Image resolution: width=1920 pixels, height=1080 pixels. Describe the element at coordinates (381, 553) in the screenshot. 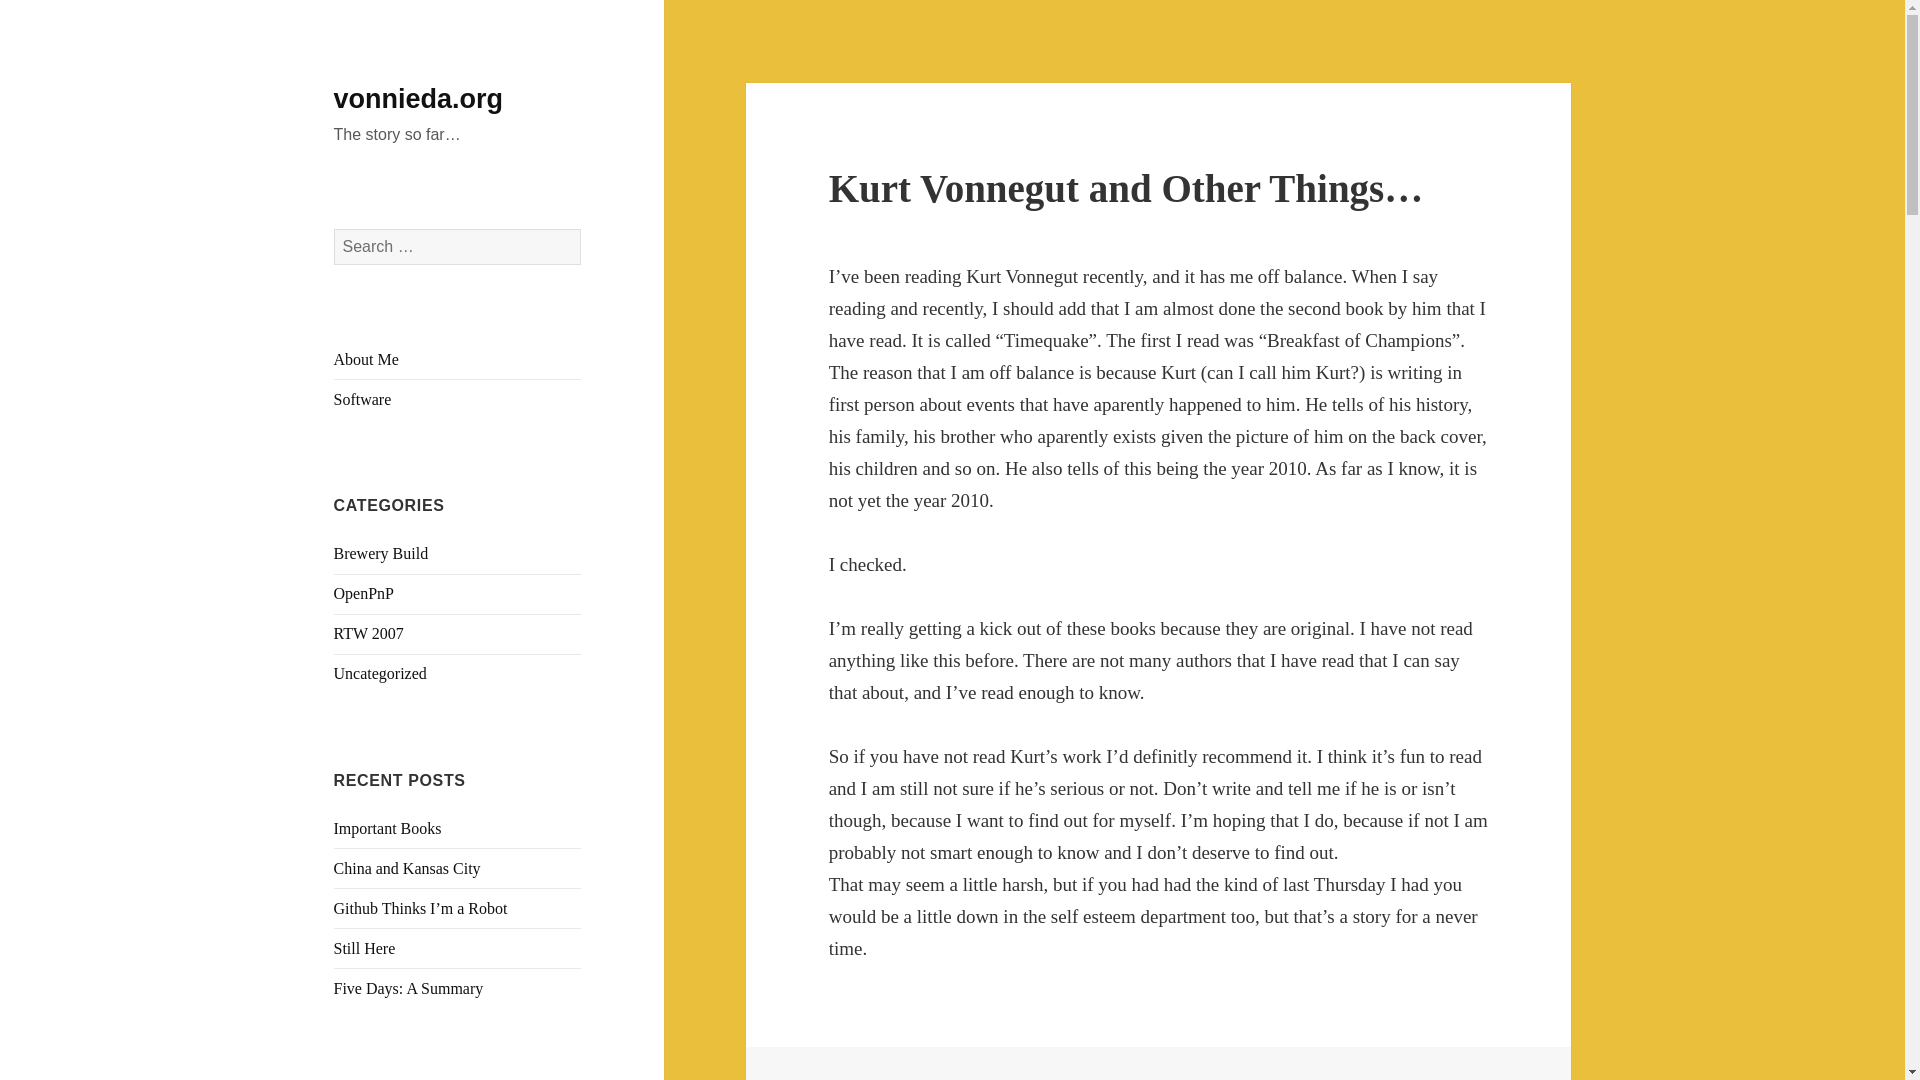

I see `Brewery Build` at that location.